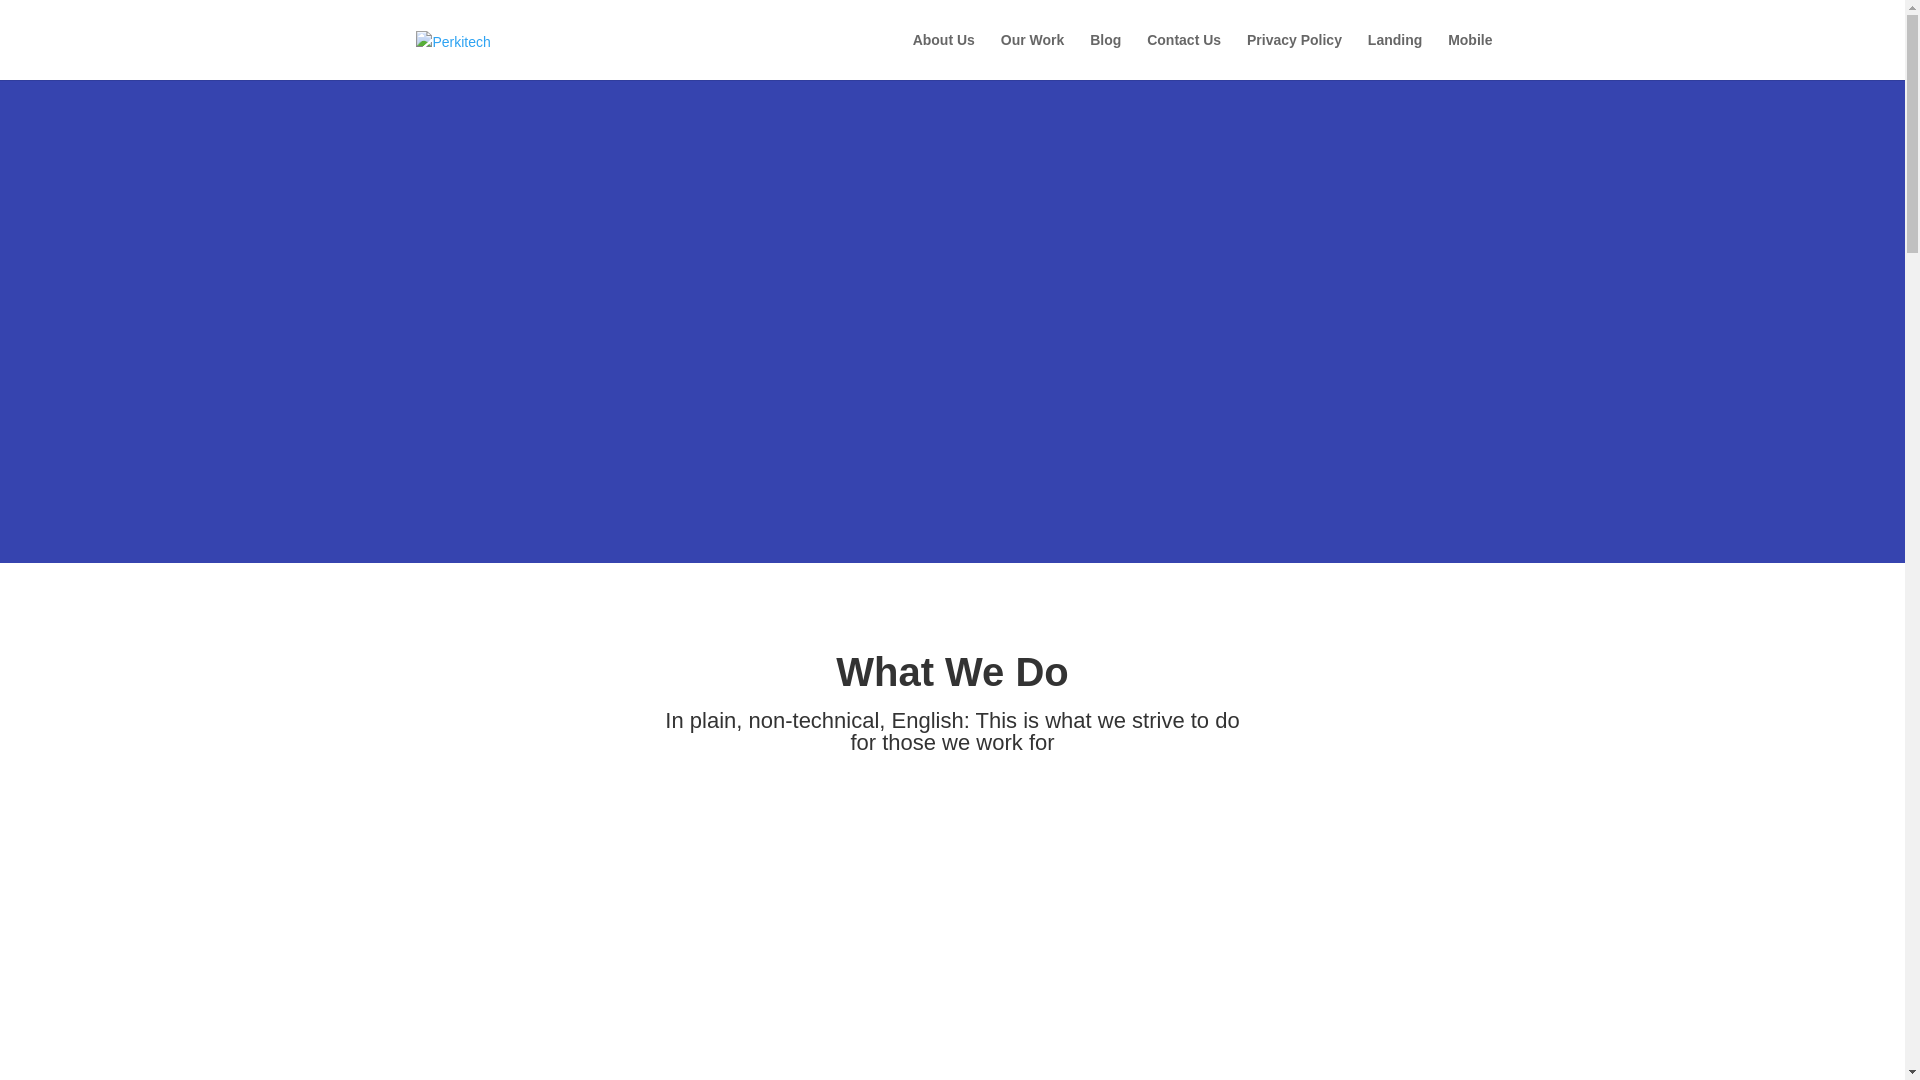 This screenshot has width=1920, height=1080. I want to click on Blog, so click(1106, 56).